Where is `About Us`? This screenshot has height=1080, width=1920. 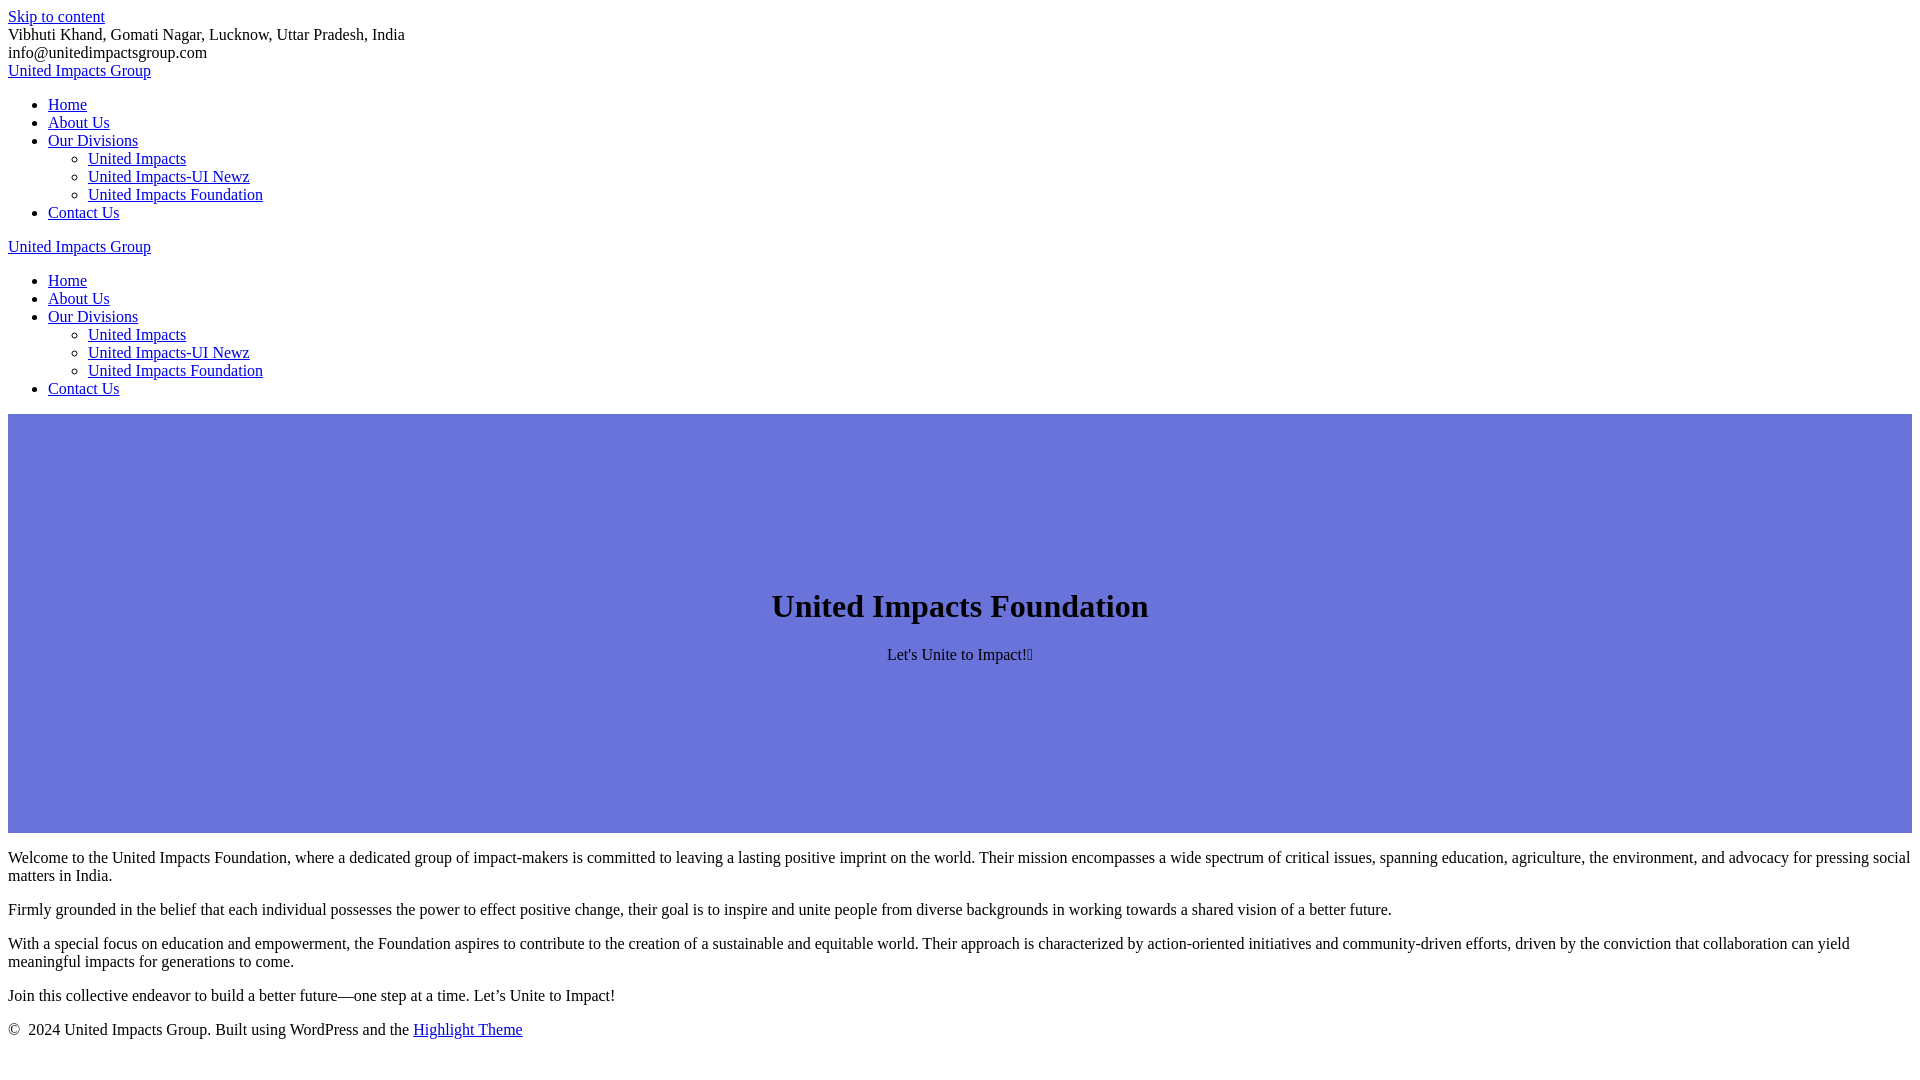 About Us is located at coordinates (78, 298).